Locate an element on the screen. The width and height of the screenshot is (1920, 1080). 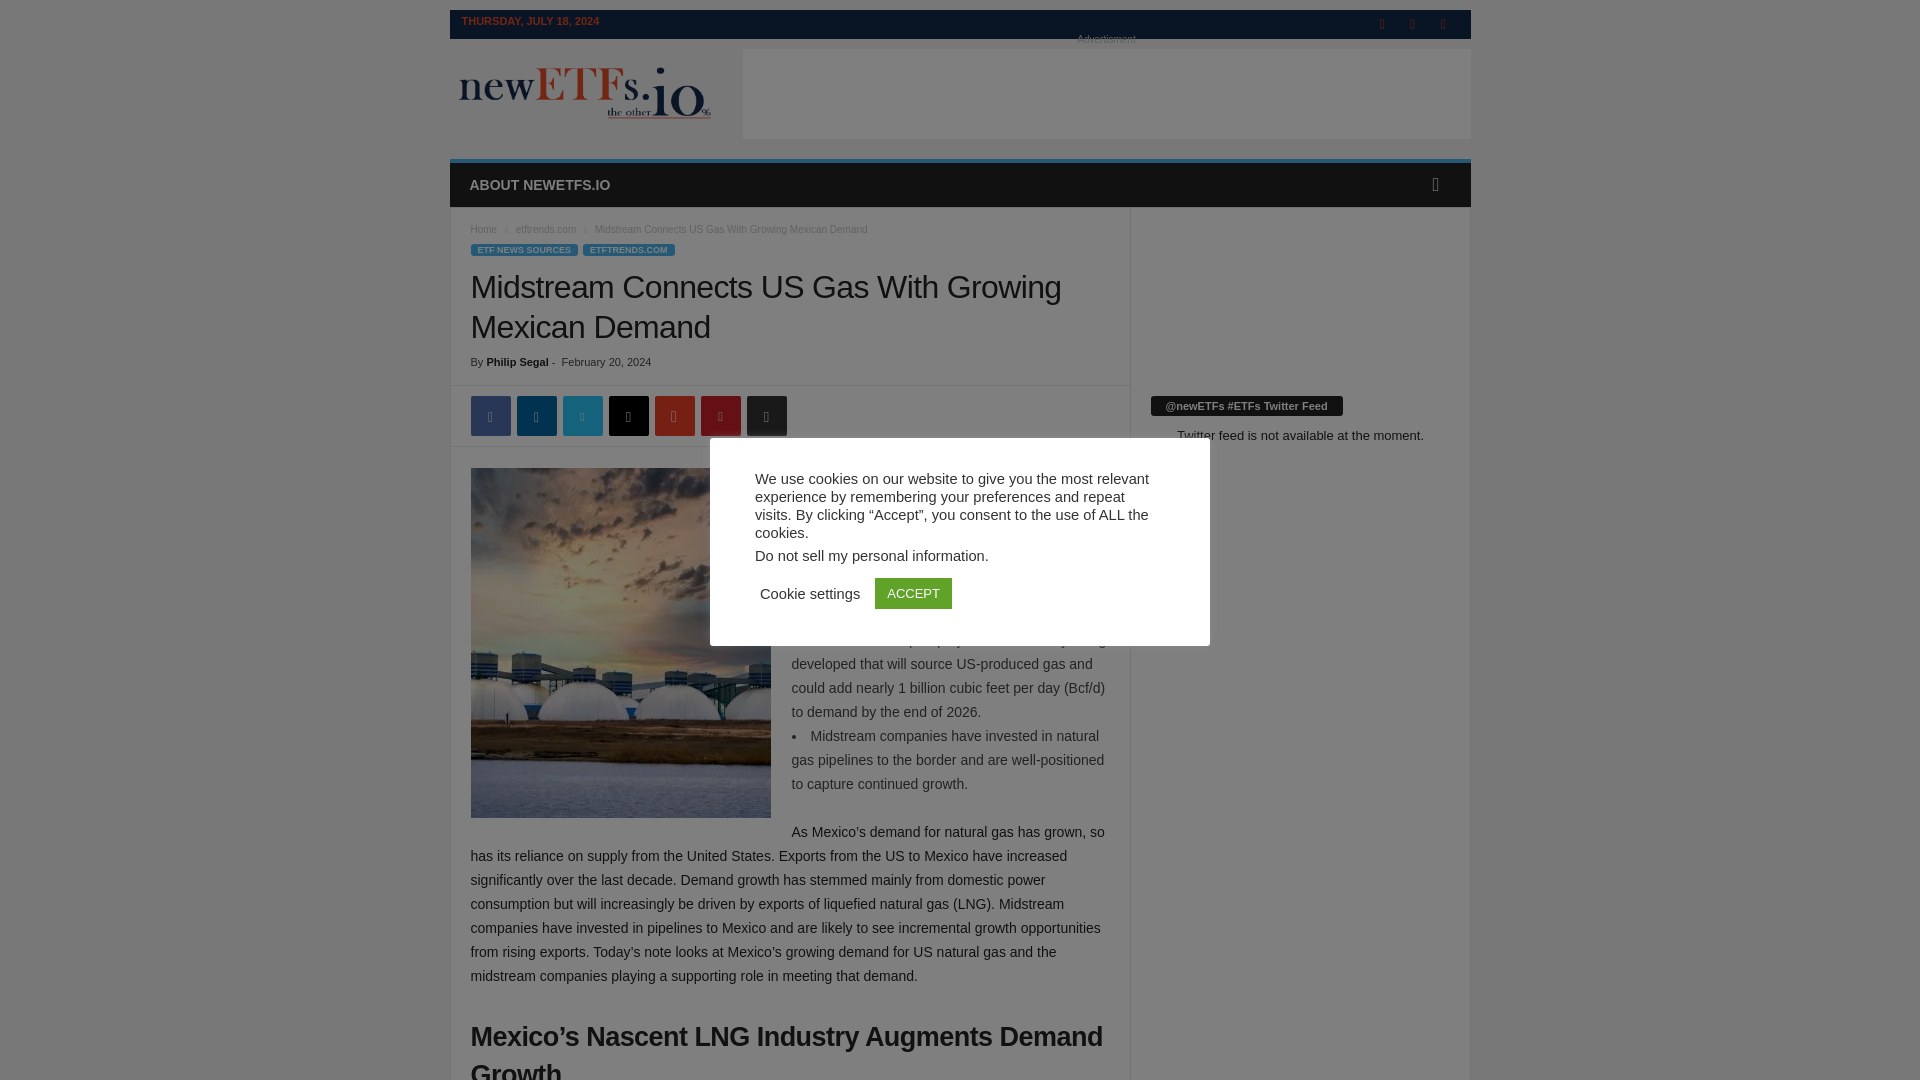
Philip Segal is located at coordinates (516, 362).